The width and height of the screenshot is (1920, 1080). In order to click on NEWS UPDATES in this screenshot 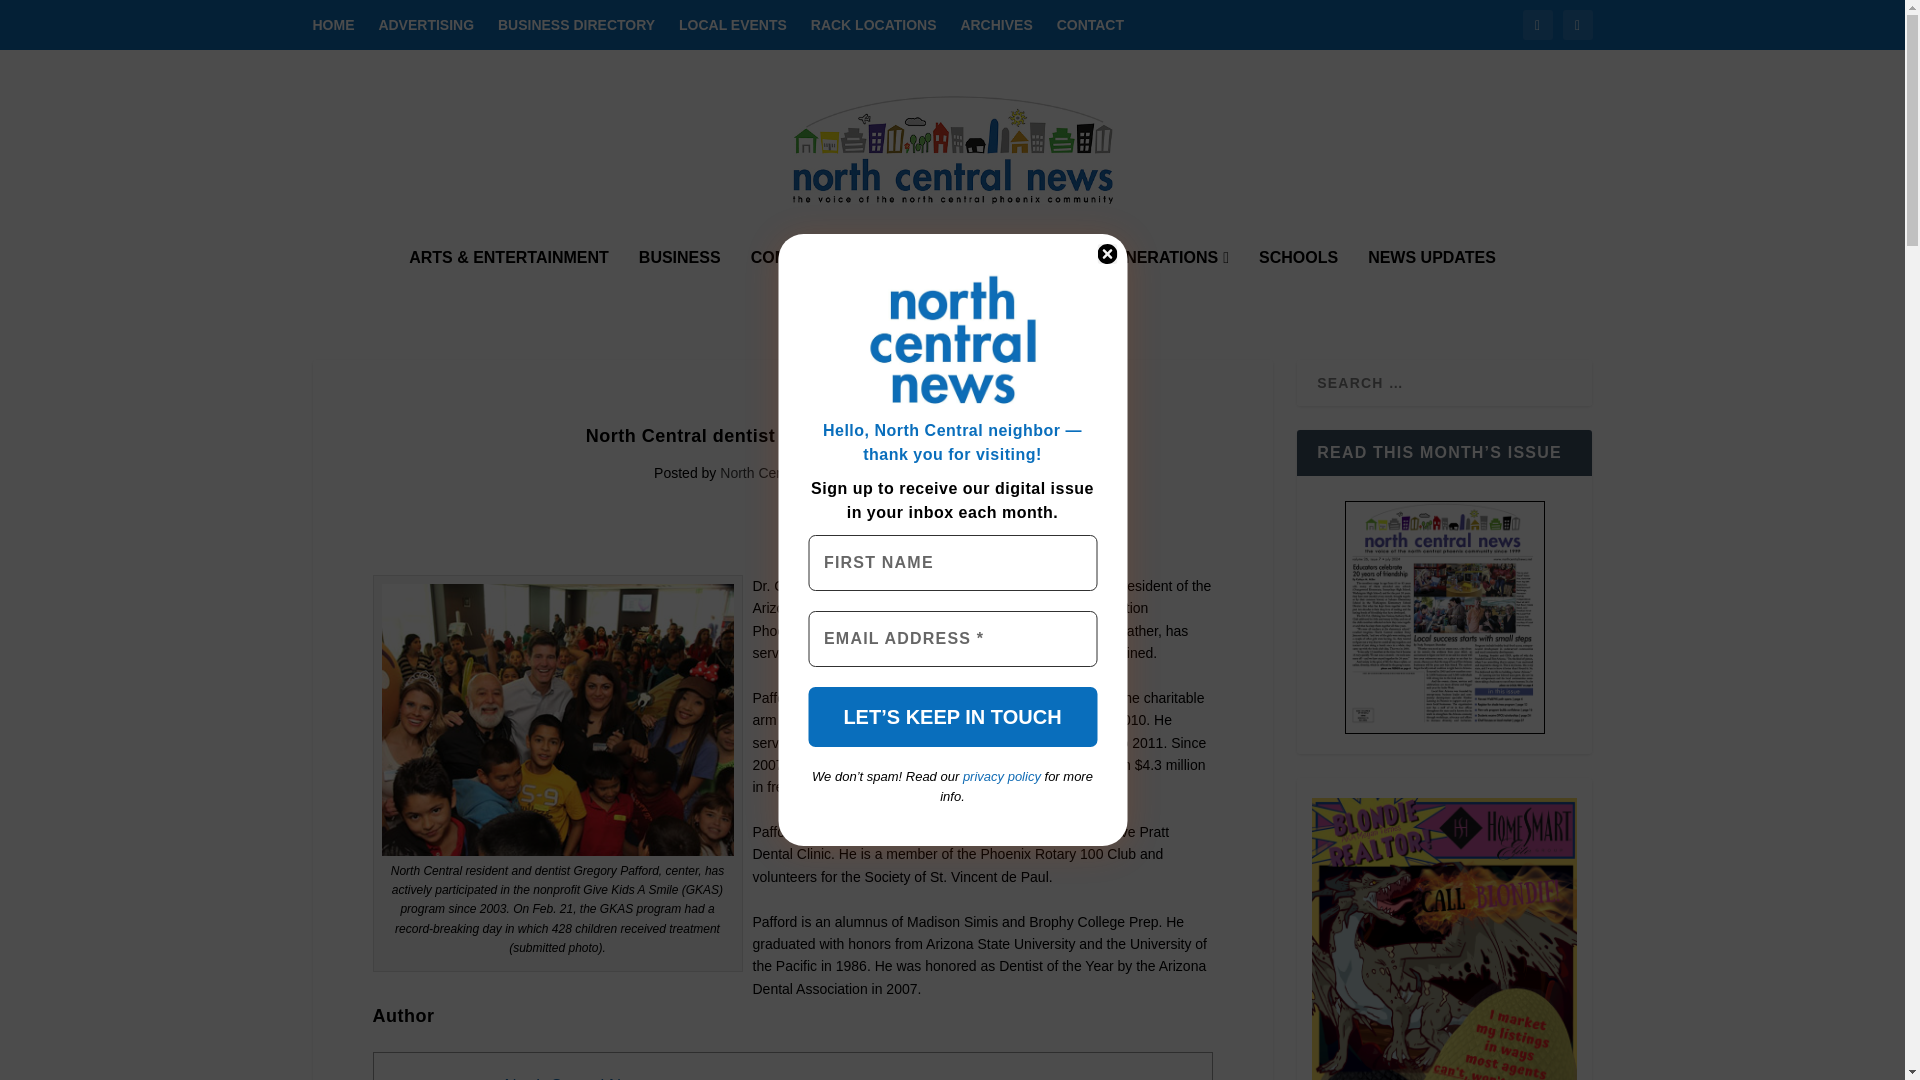, I will do `click(1431, 284)`.